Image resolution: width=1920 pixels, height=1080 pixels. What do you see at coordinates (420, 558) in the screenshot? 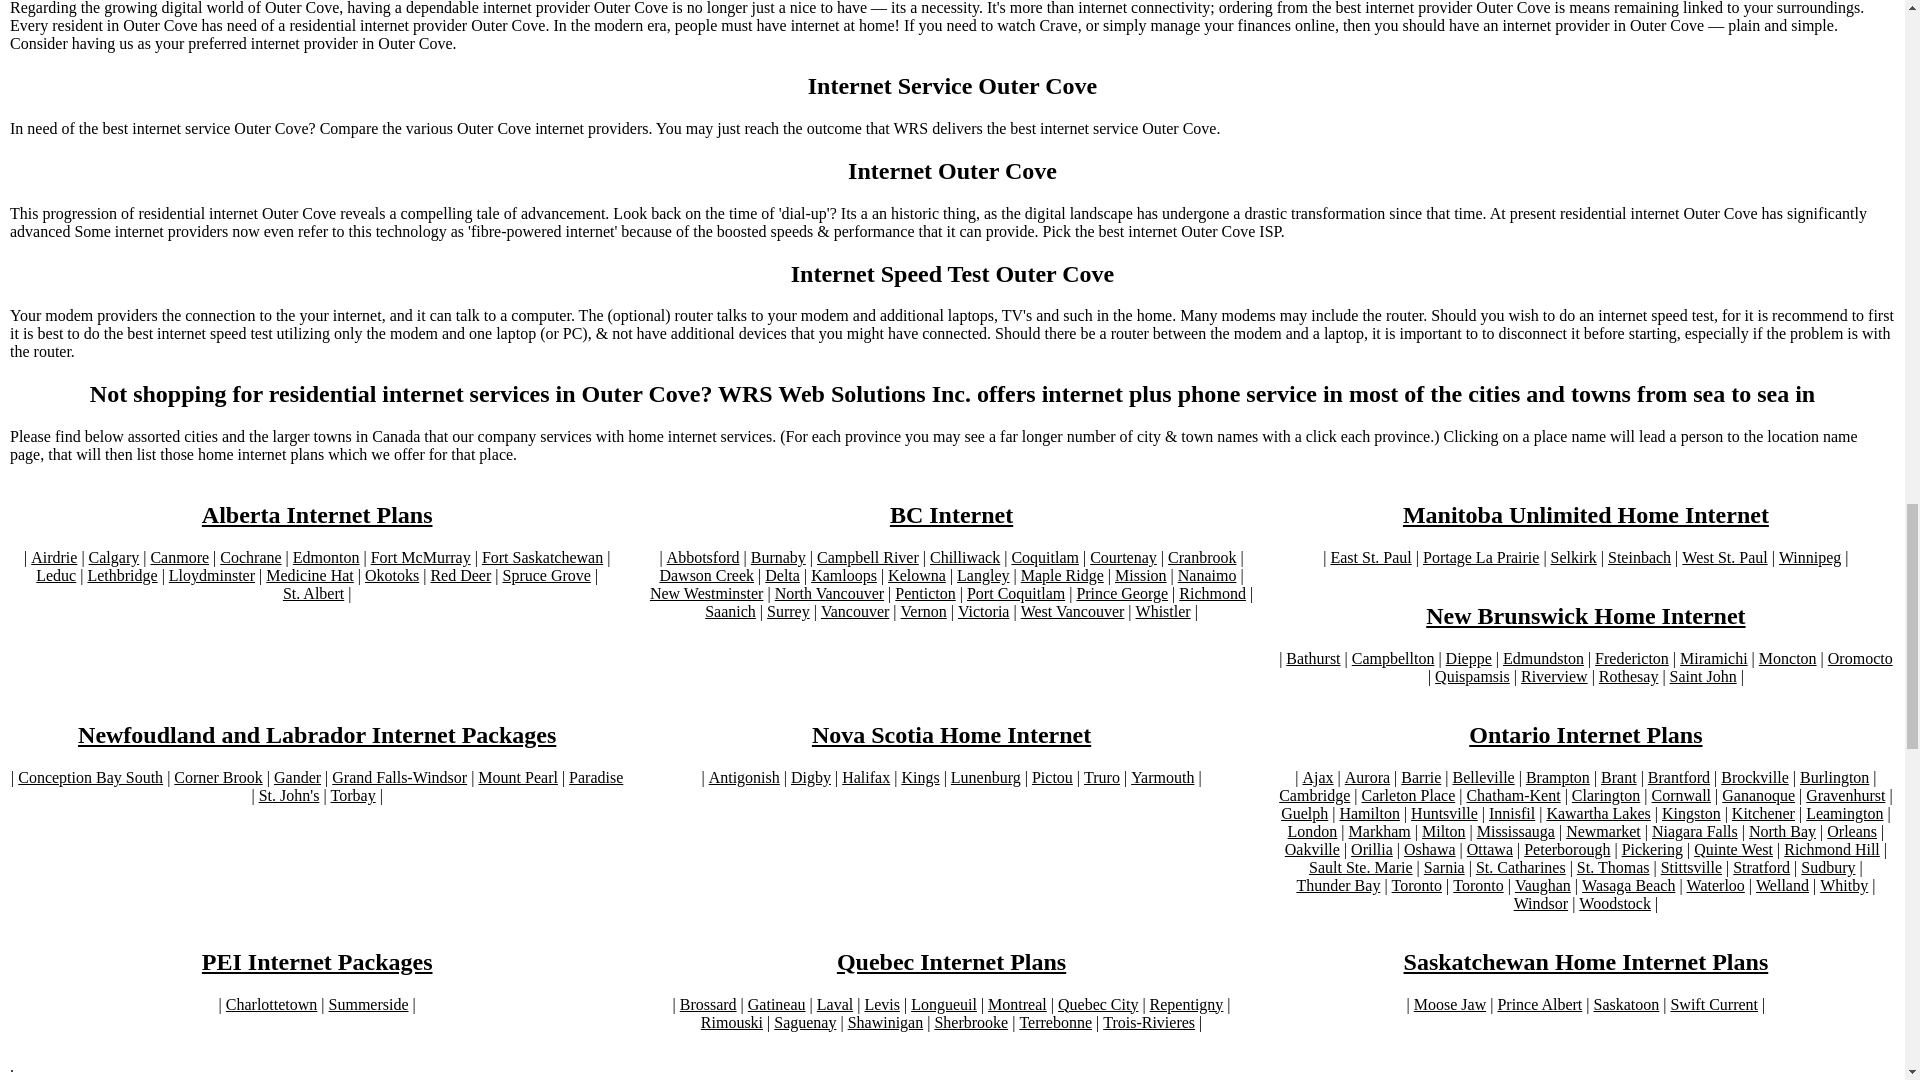
I see `Fort McMurray` at bounding box center [420, 558].